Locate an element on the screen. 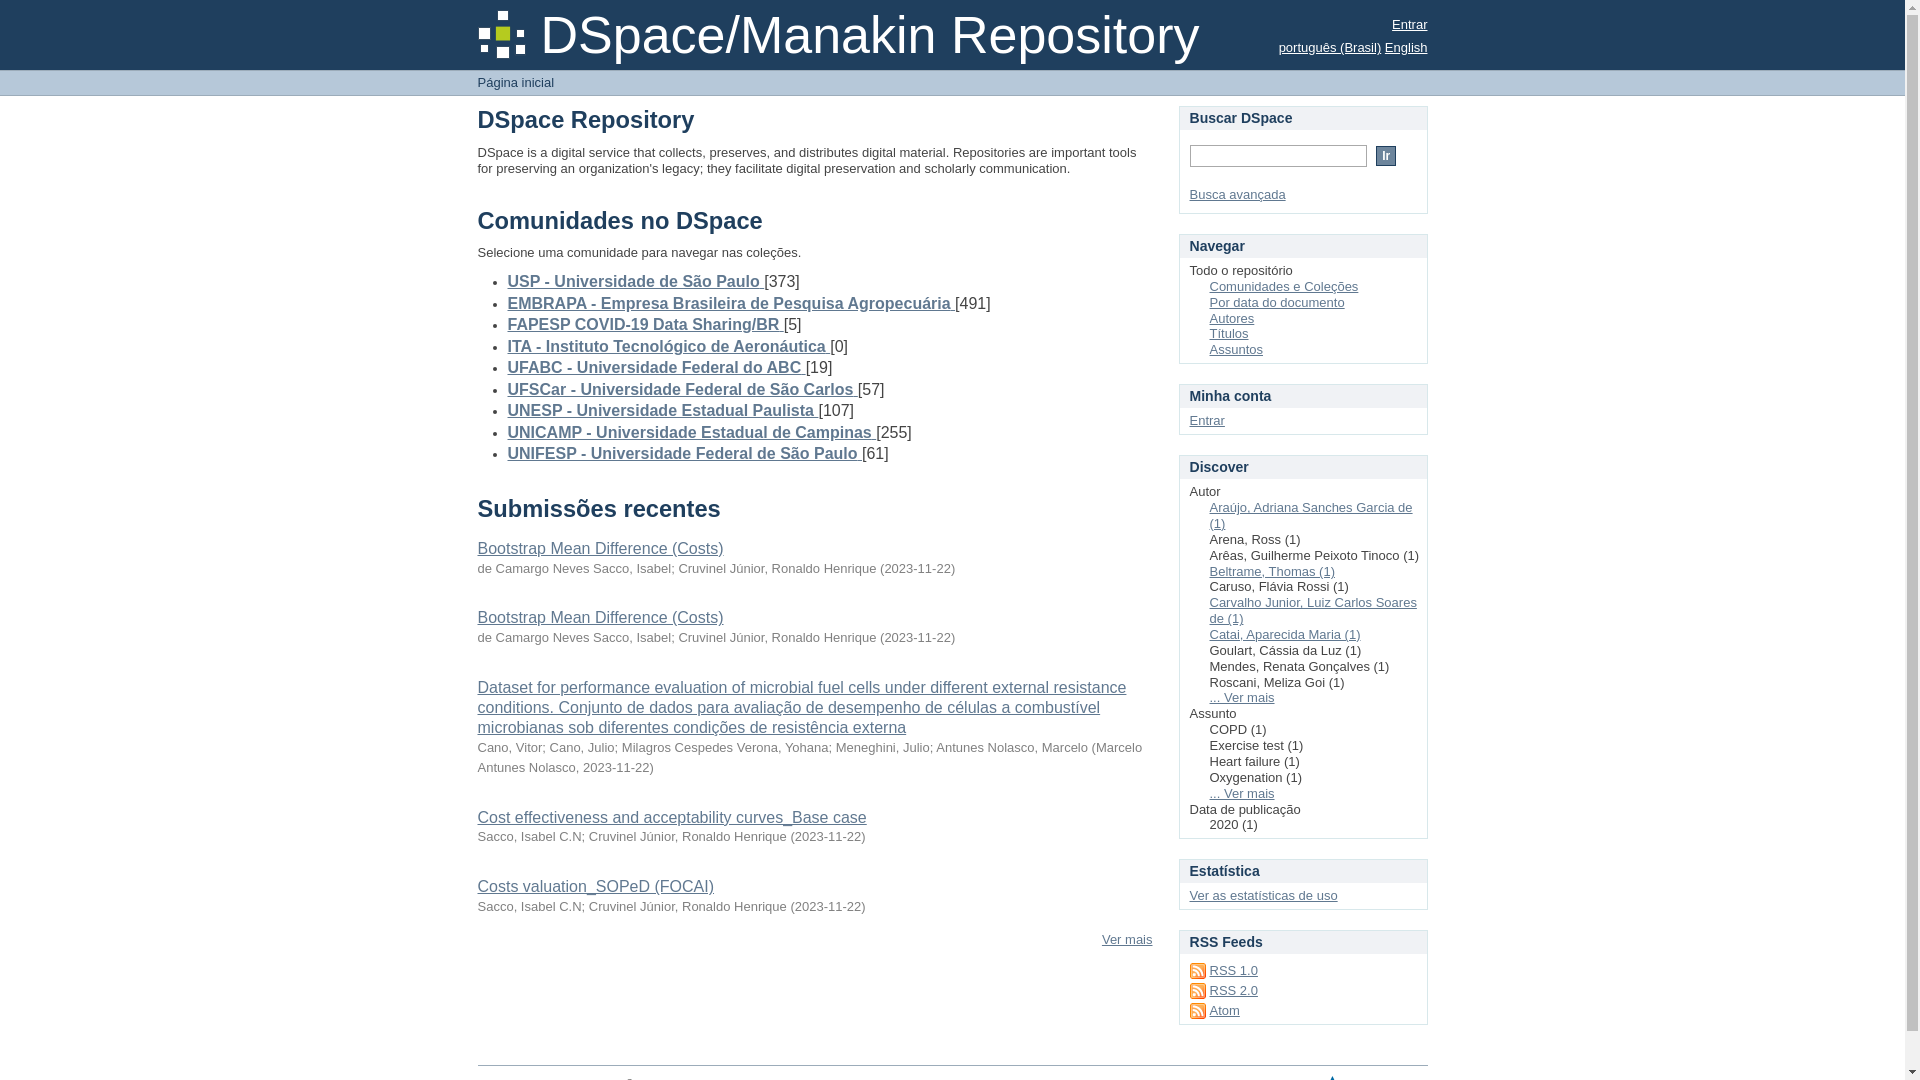 The height and width of the screenshot is (1080, 1920). Catai, Aparecida Maria (1) is located at coordinates (1286, 634).